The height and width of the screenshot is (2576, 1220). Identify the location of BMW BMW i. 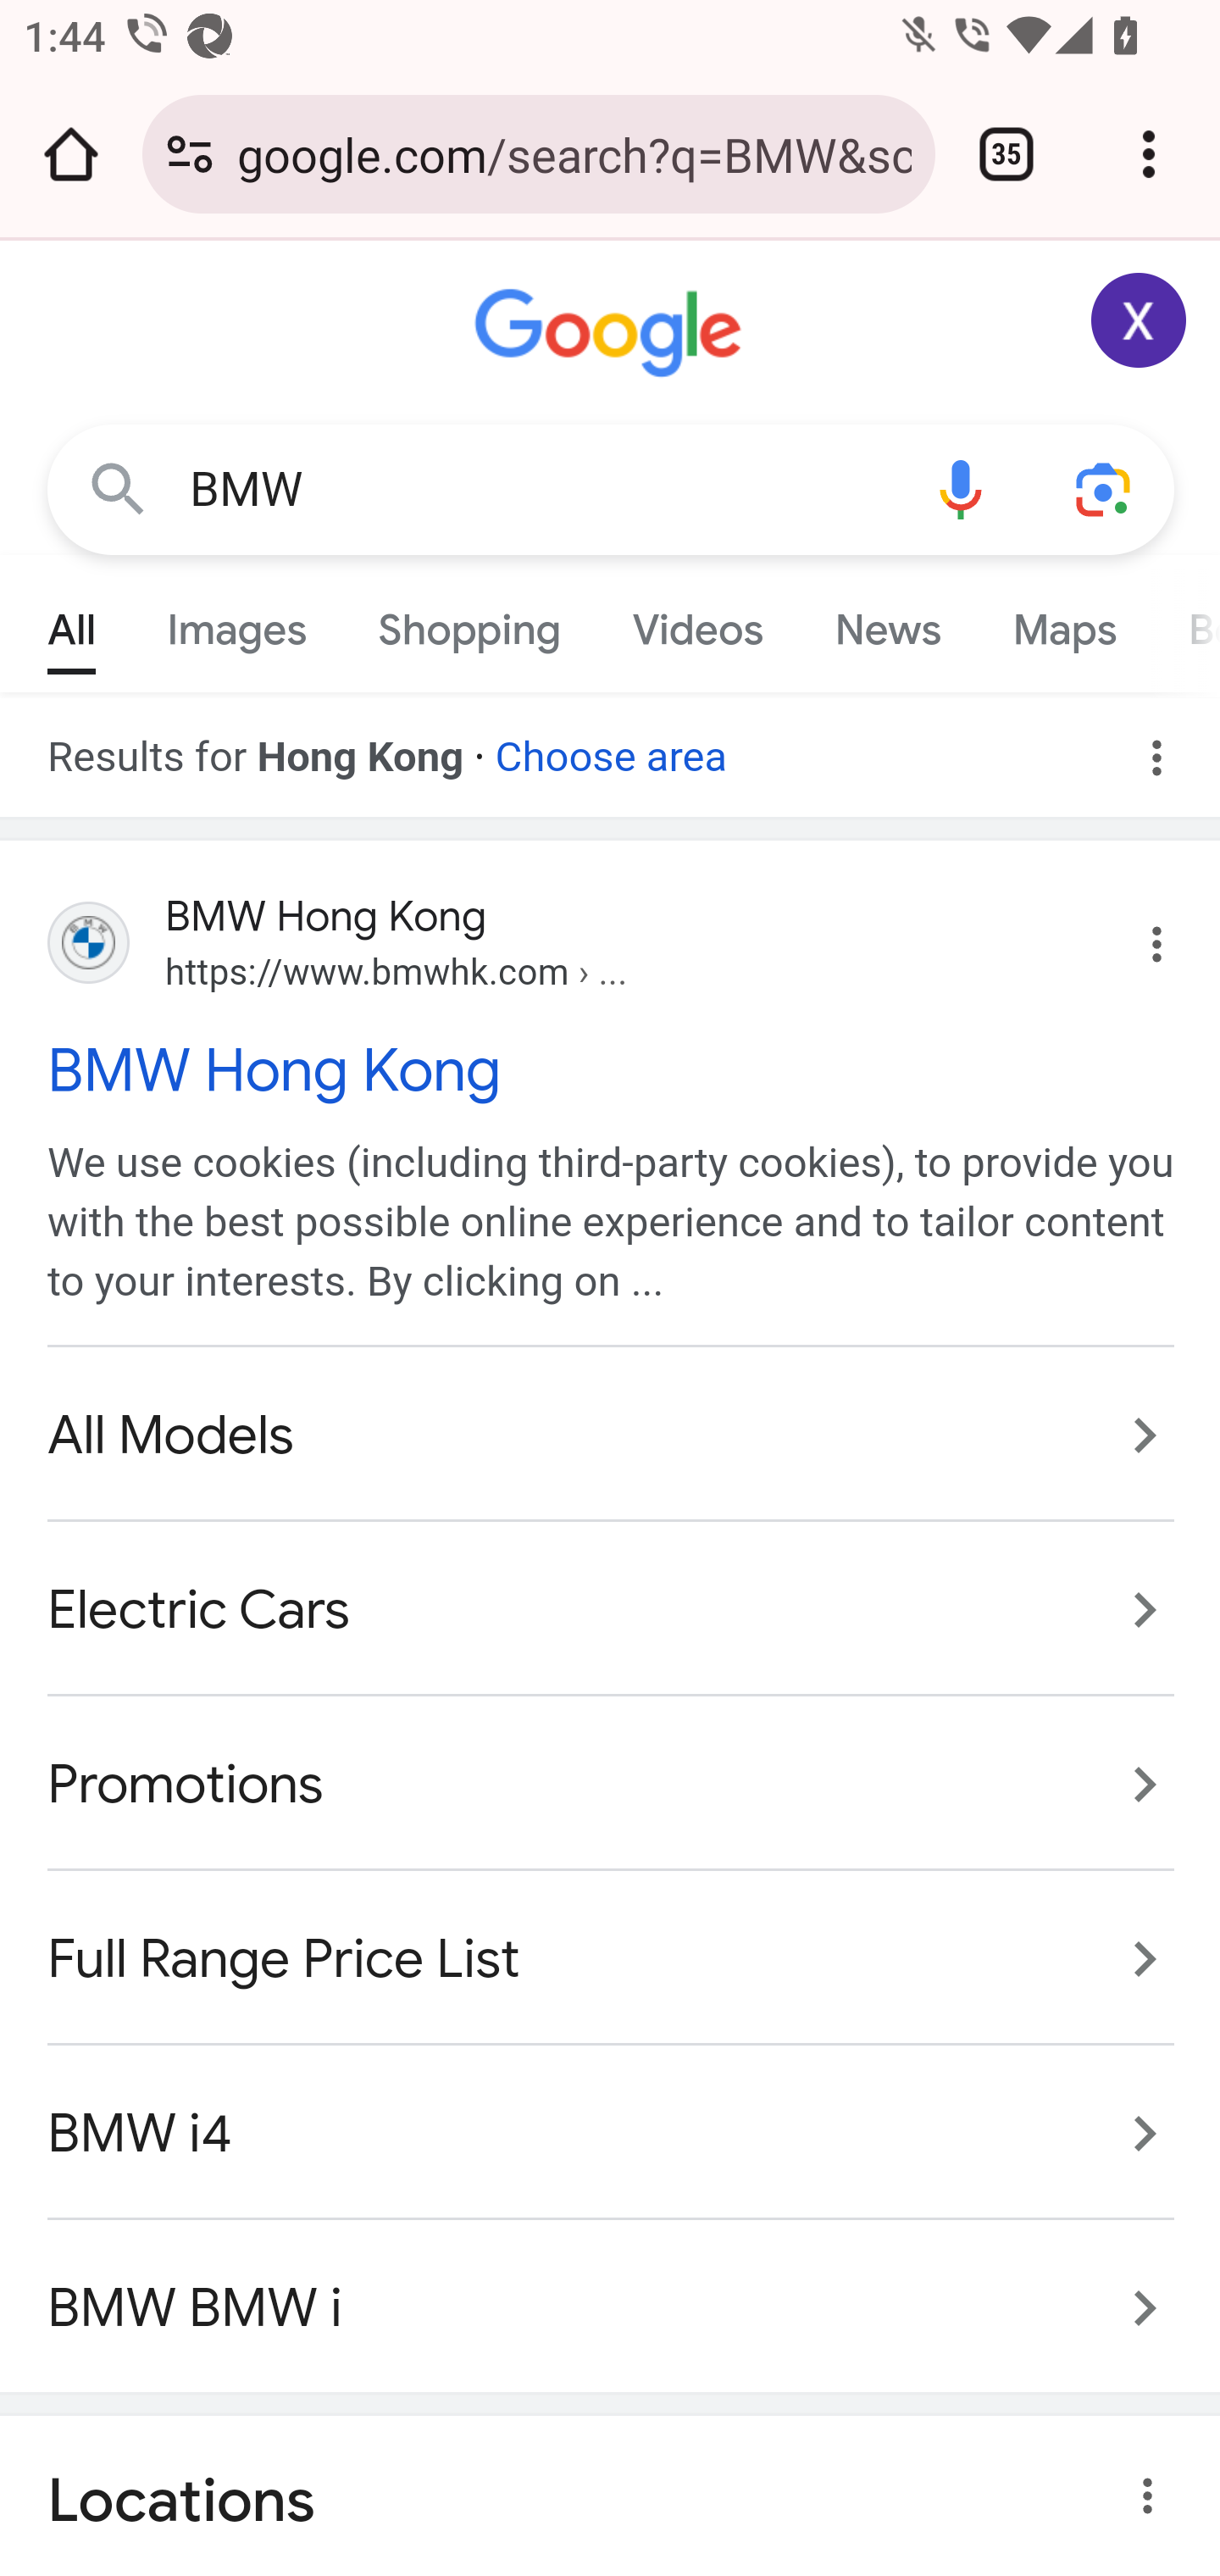
(612, 2290).